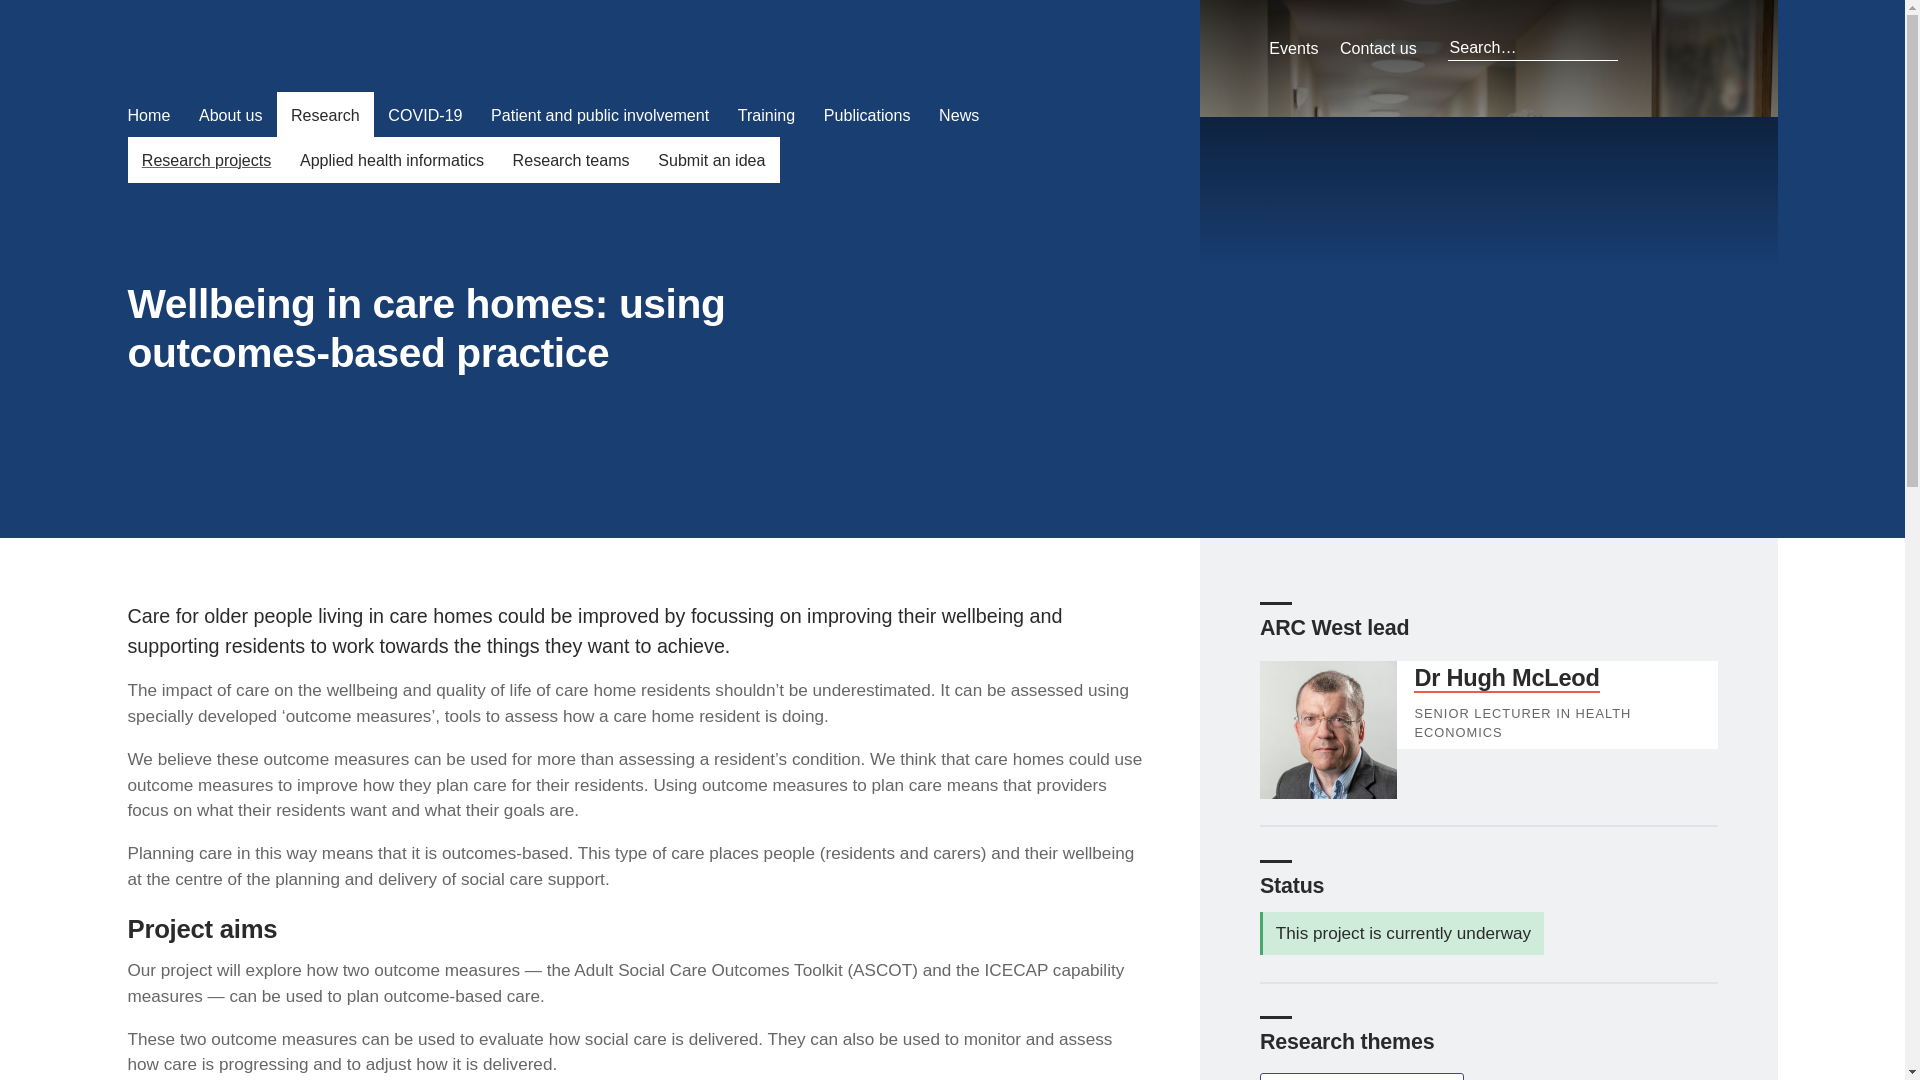  I want to click on LinkedIn, so click(1678, 48).